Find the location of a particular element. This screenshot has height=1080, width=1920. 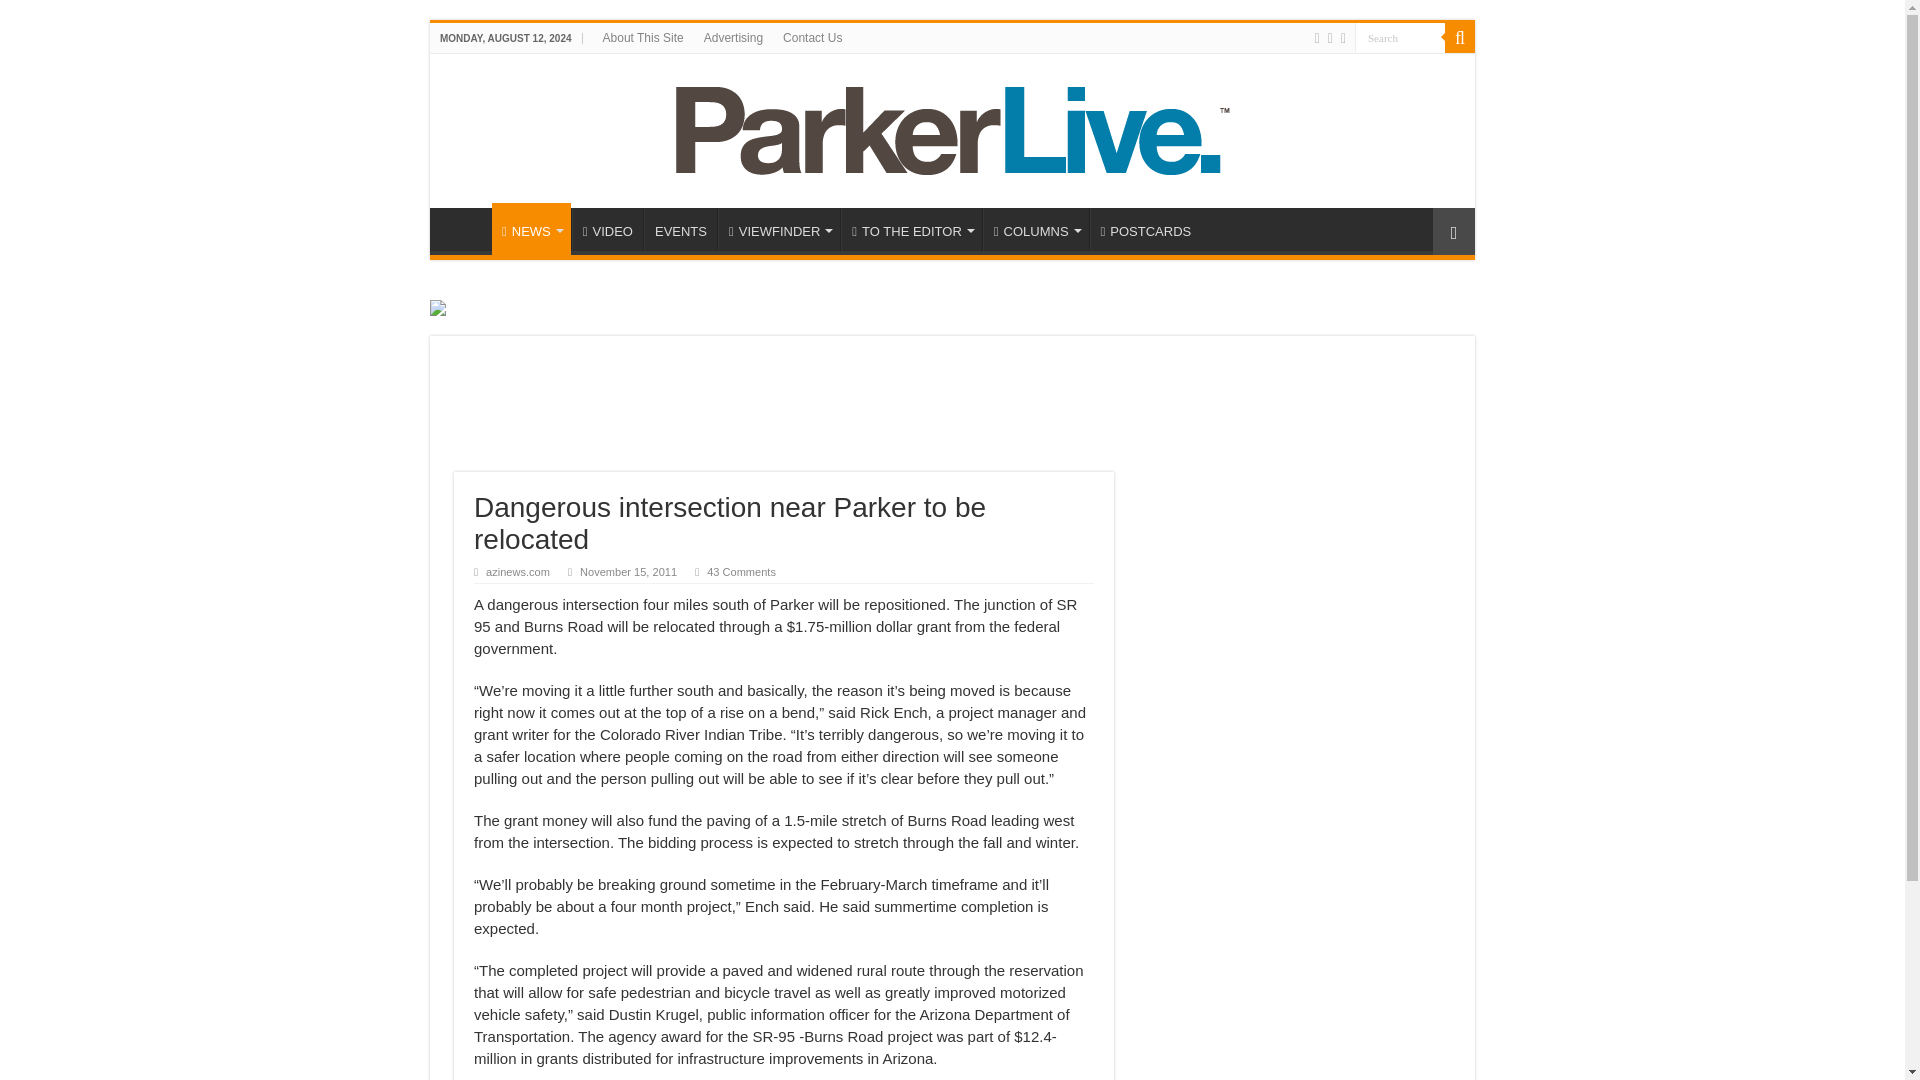

Search is located at coordinates (1400, 36).